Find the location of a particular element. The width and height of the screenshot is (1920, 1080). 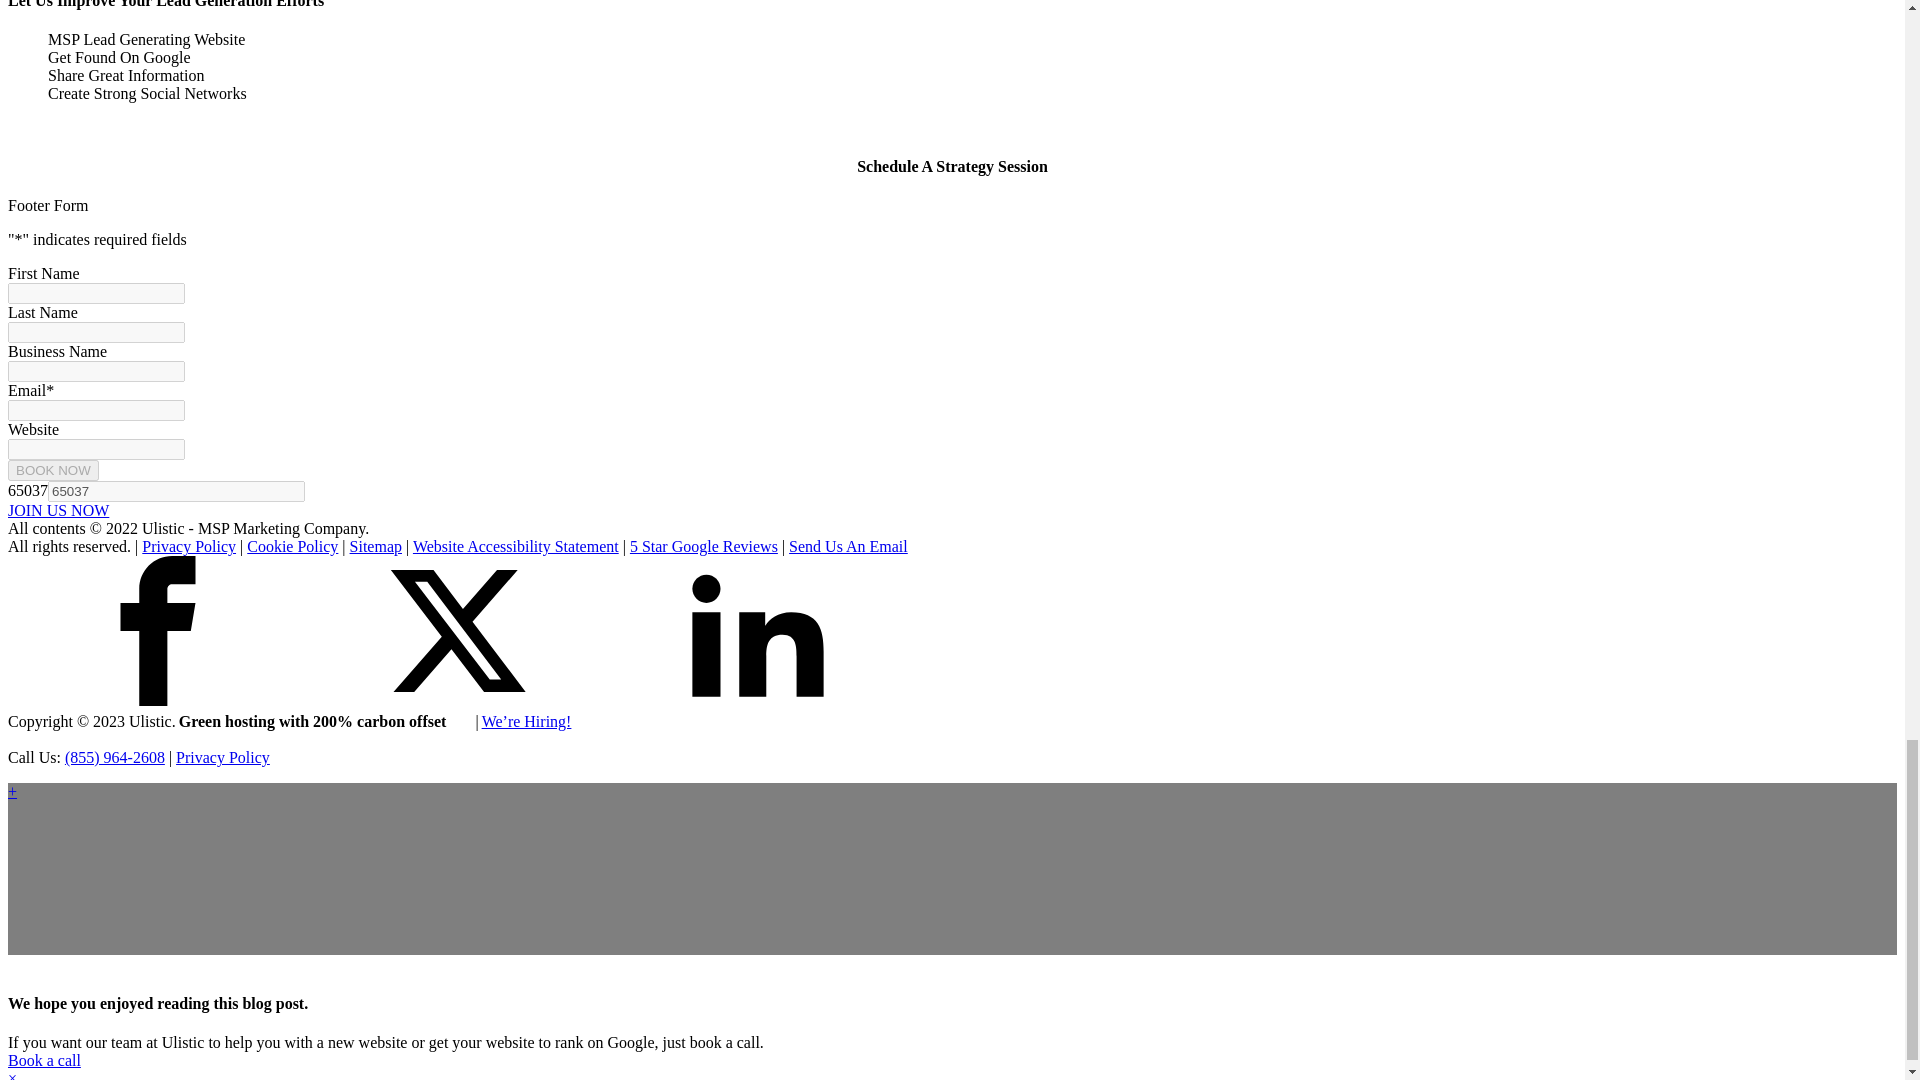

Visit our LinkedIn is located at coordinates (758, 700).